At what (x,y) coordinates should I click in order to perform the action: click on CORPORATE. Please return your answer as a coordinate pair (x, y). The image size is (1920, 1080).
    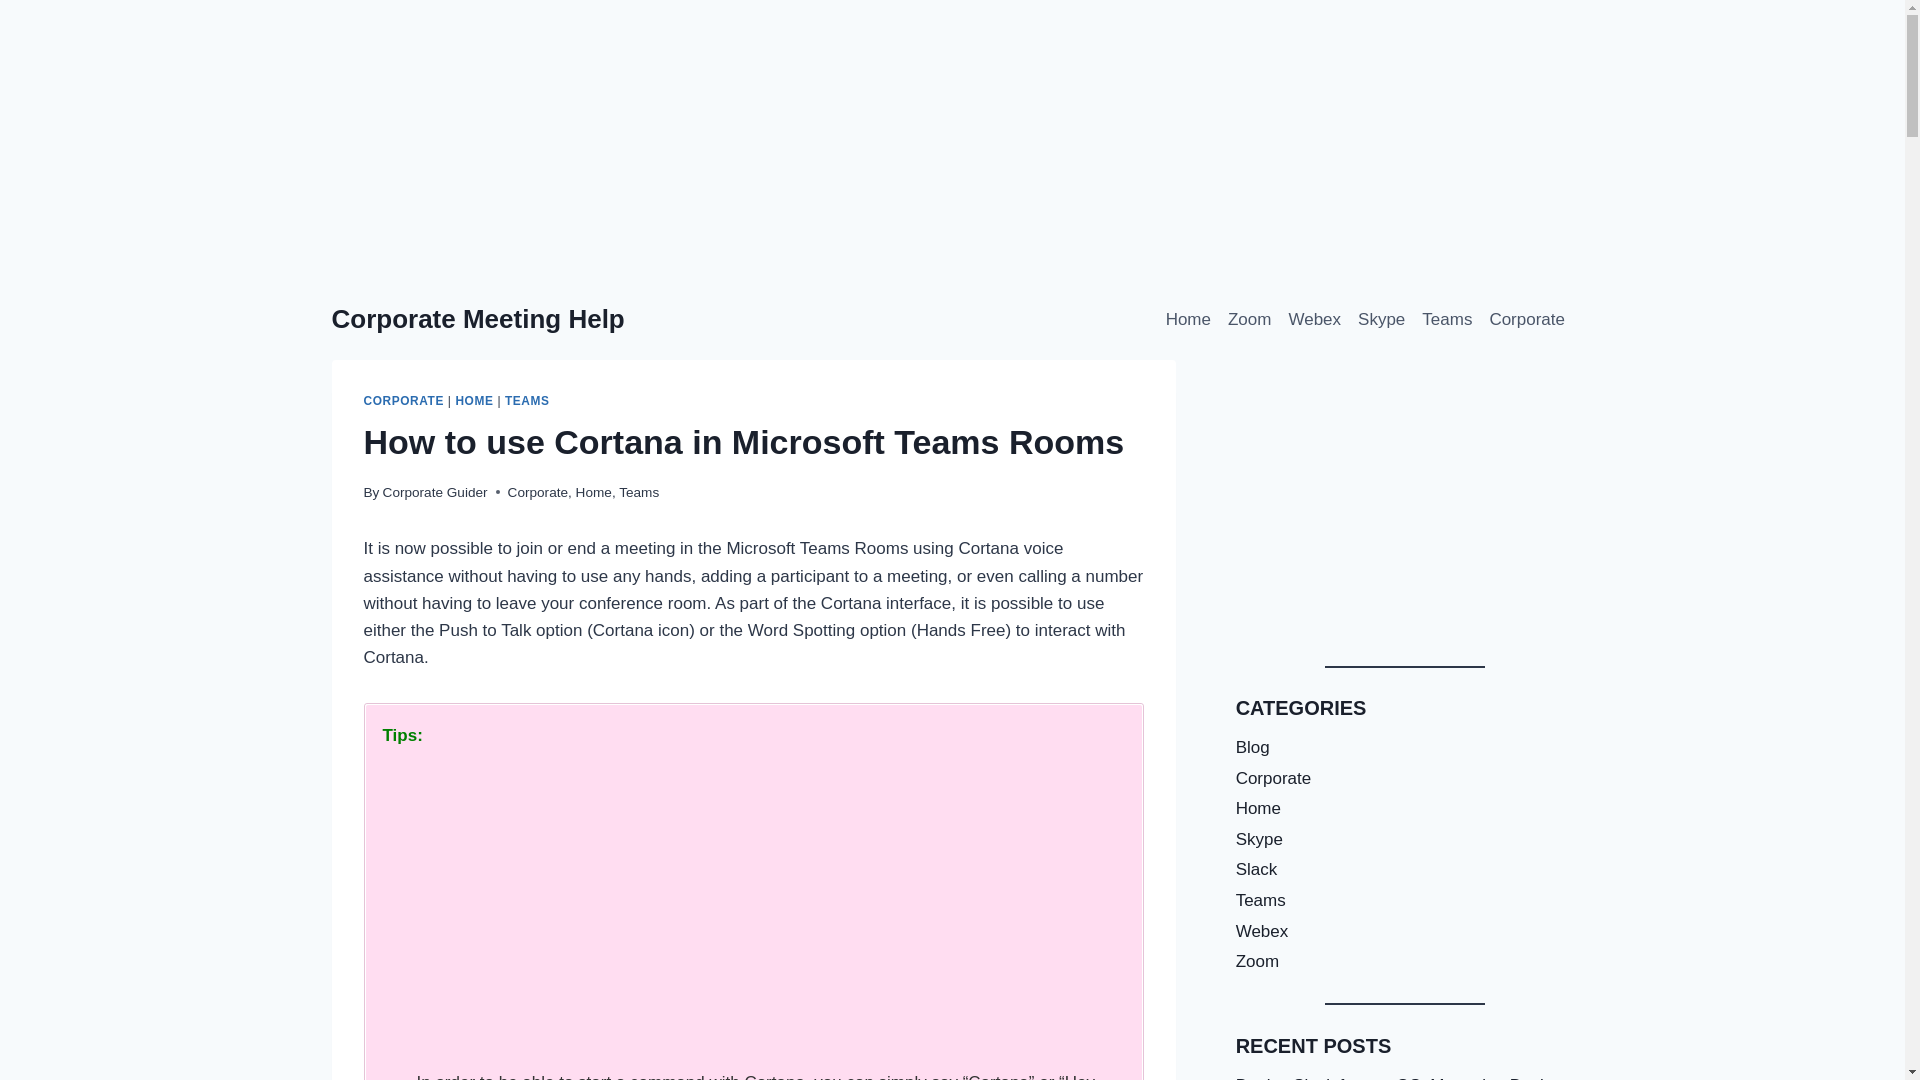
    Looking at the image, I should click on (404, 401).